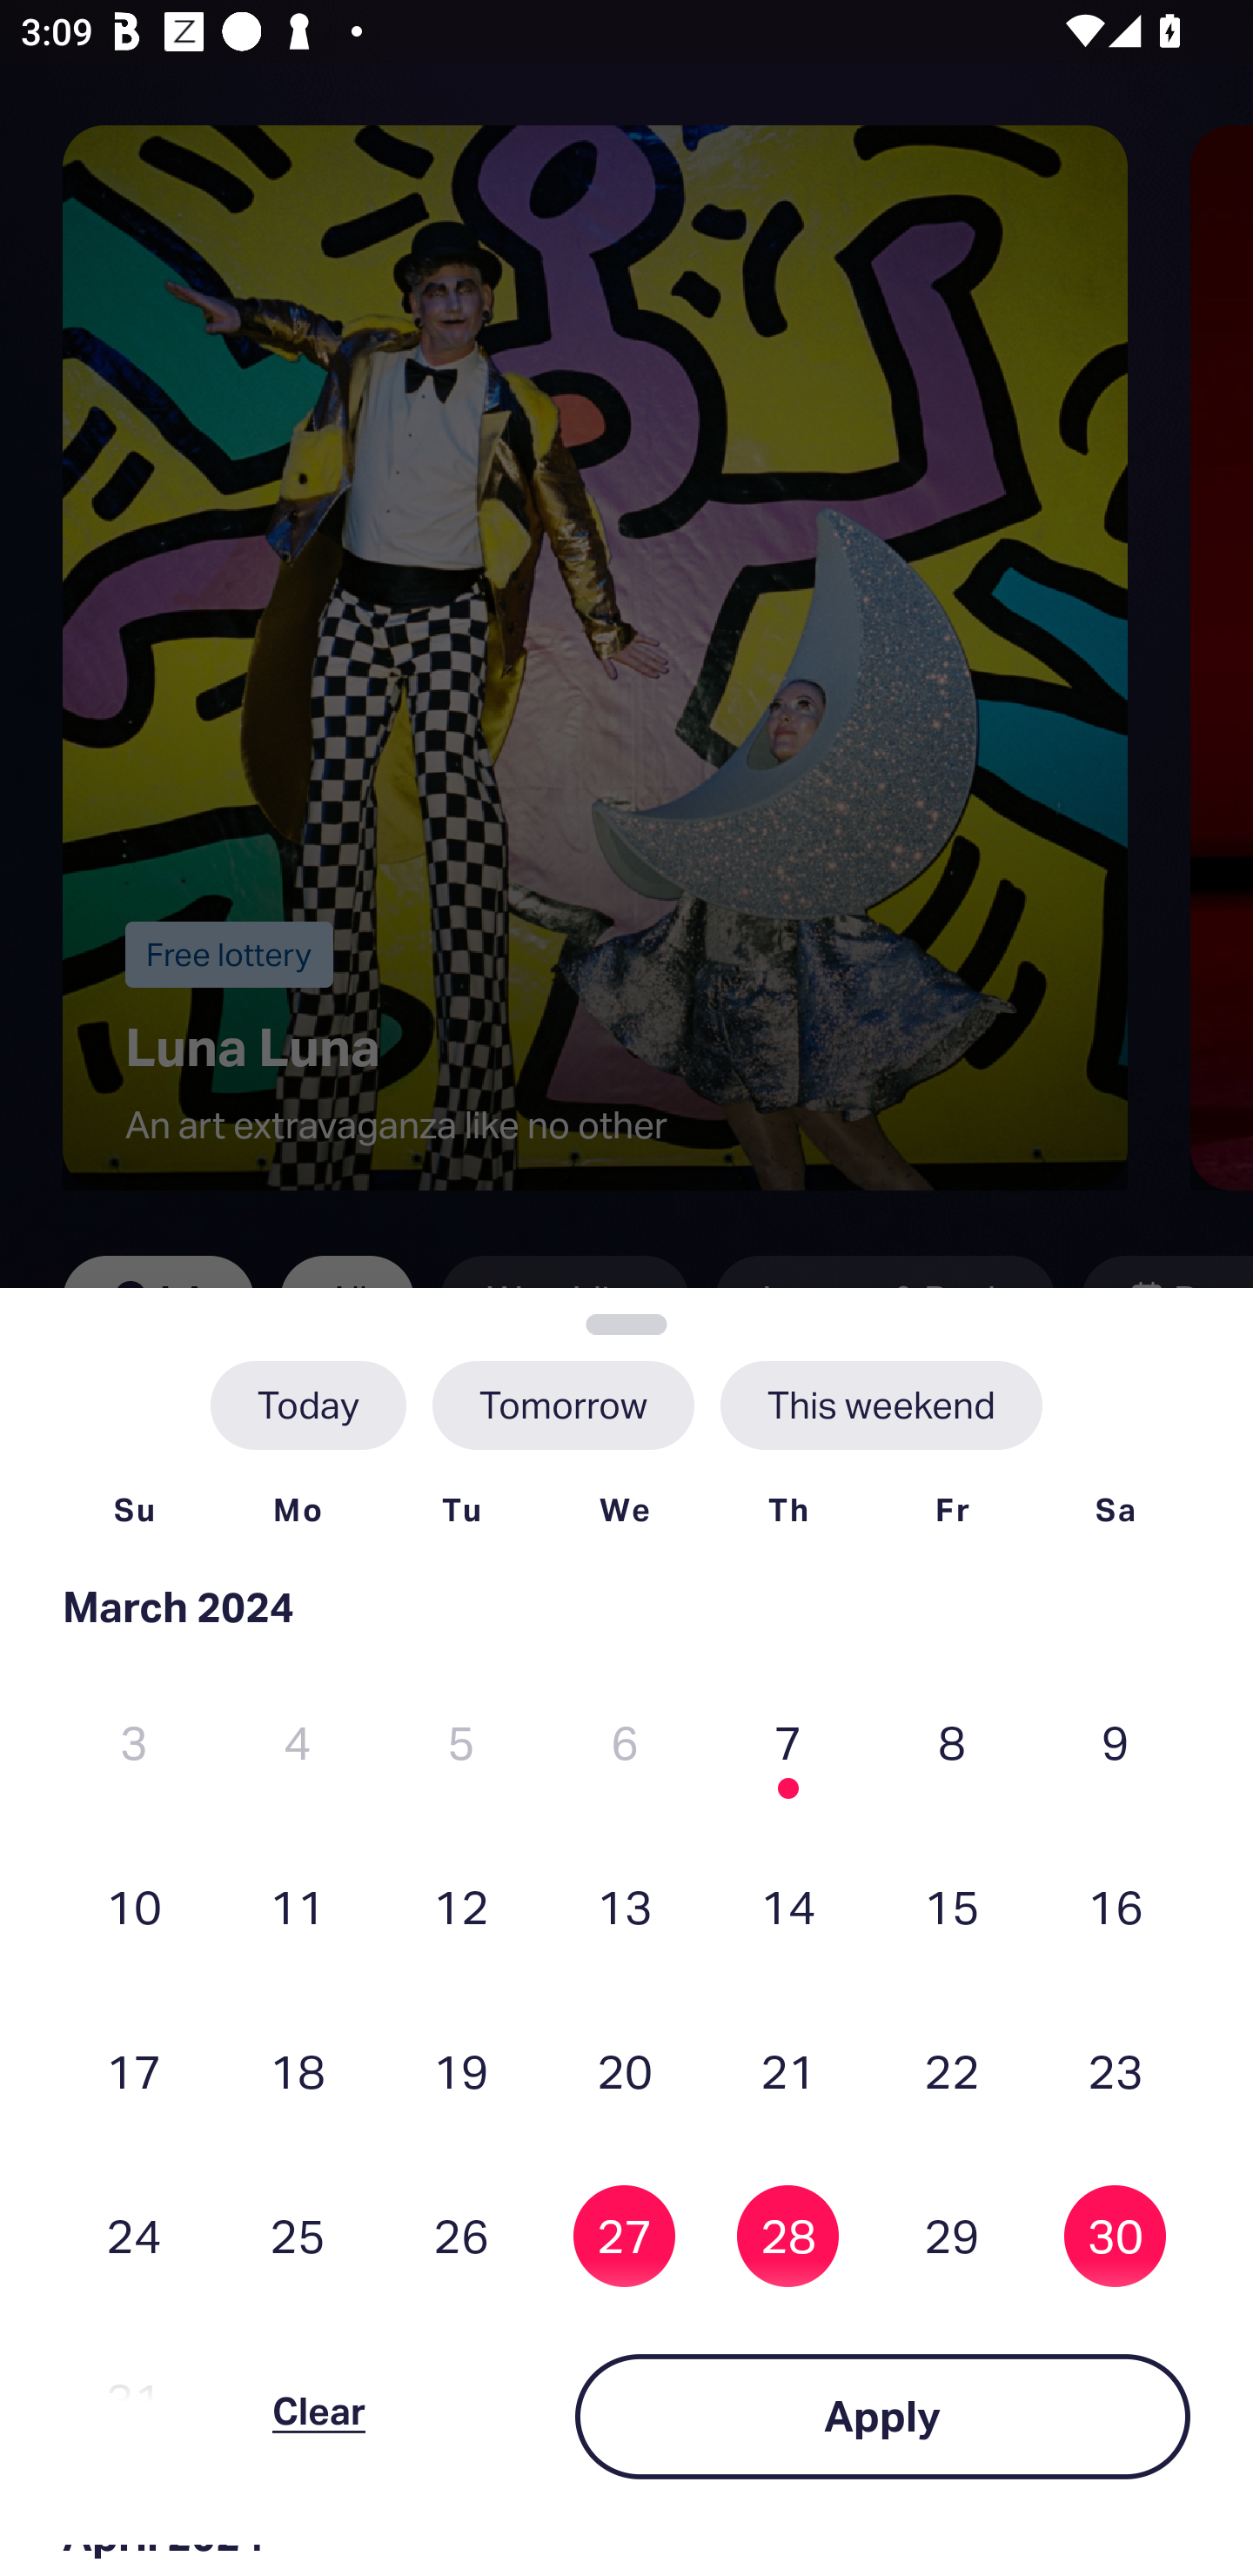 This screenshot has width=1253, height=2576. What do you see at coordinates (1115, 2236) in the screenshot?
I see `30` at bounding box center [1115, 2236].